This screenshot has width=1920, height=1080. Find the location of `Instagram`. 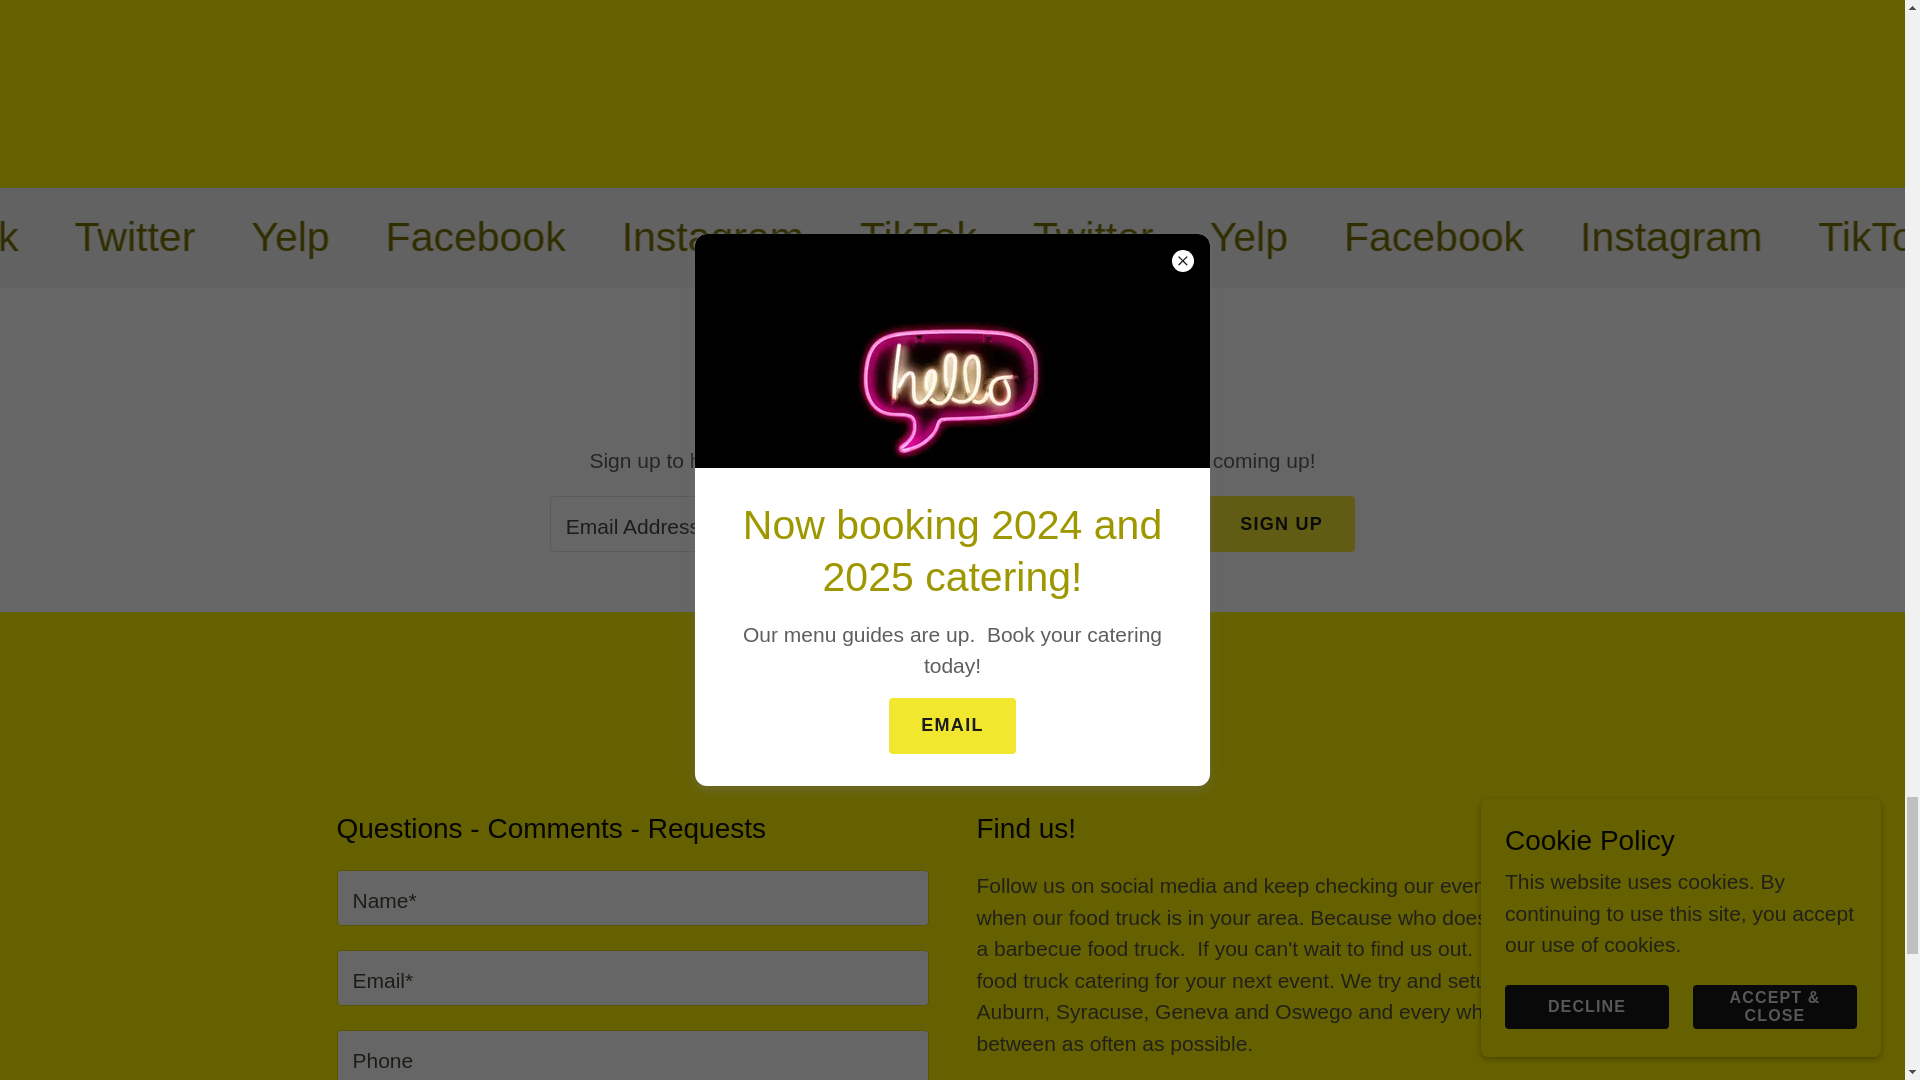

Instagram is located at coordinates (1233, 237).